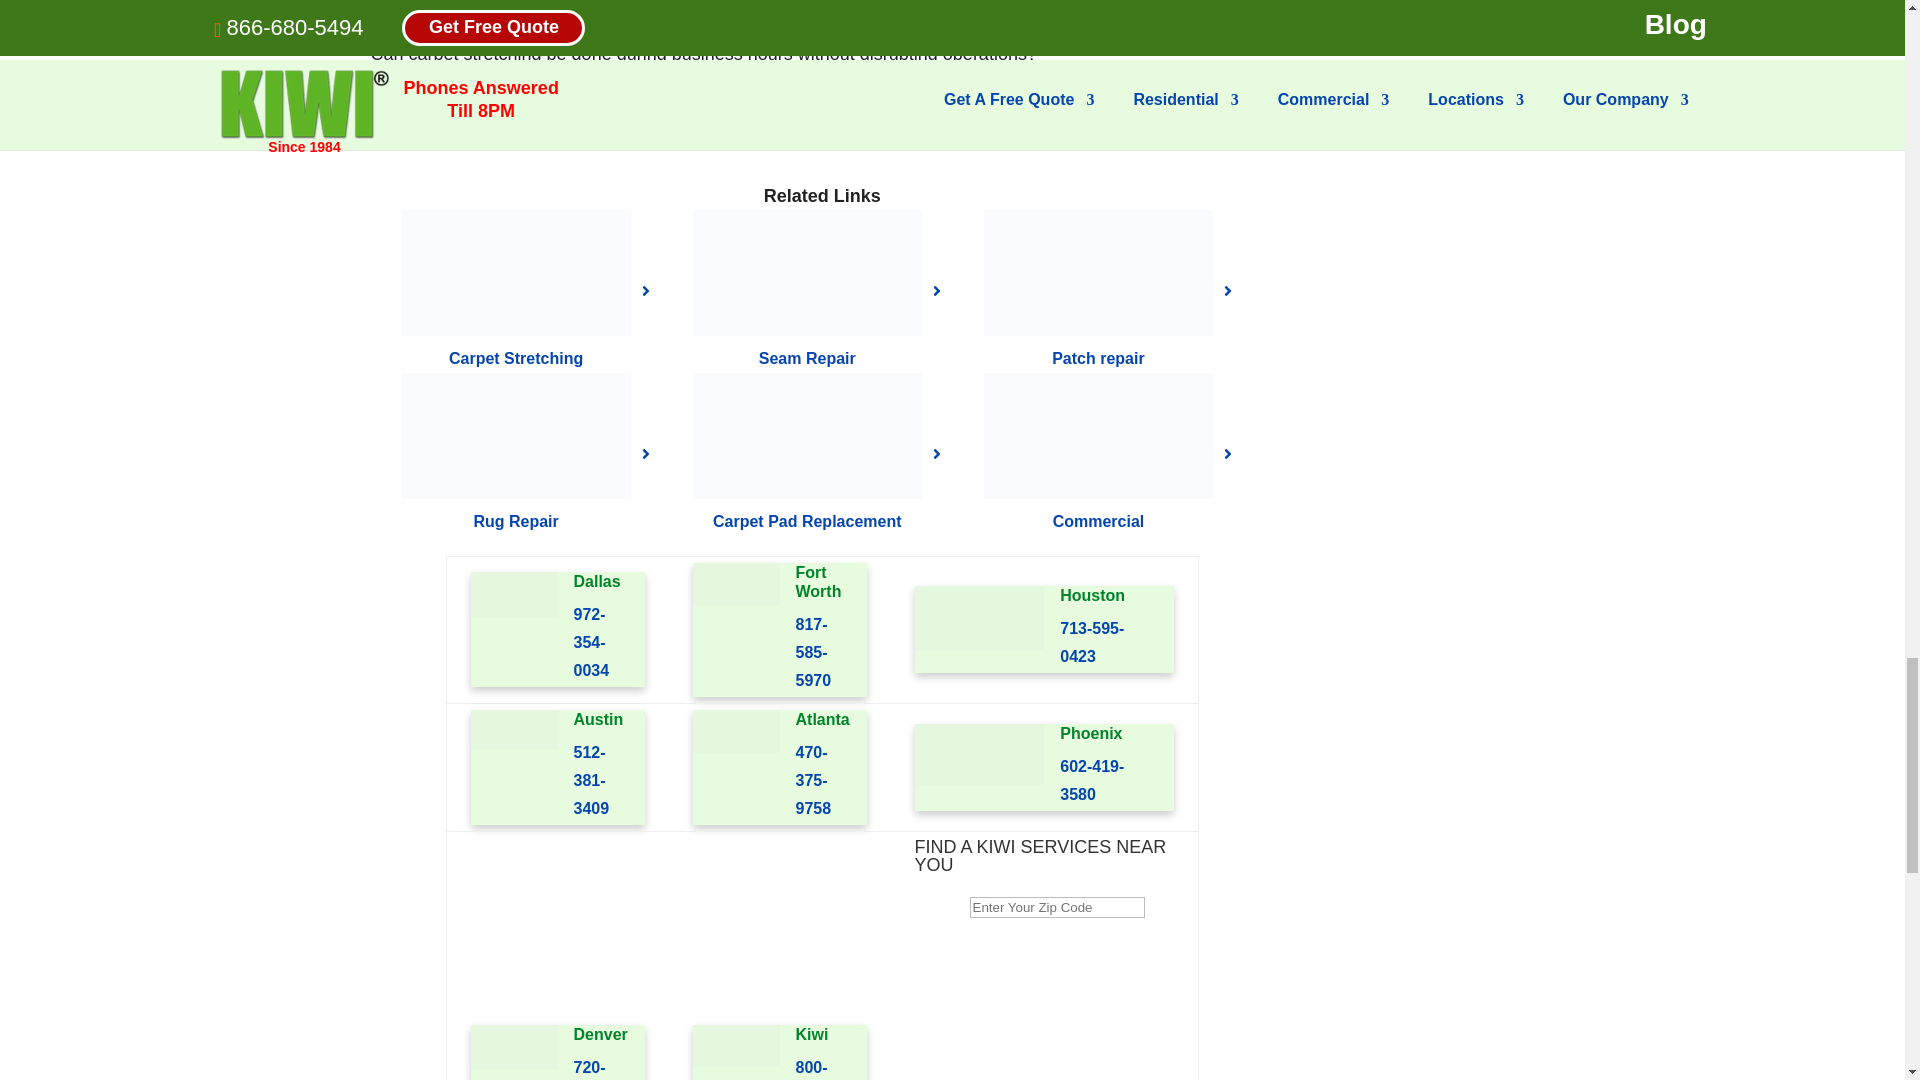 The width and height of the screenshot is (1920, 1080). I want to click on Rug Repair, so click(515, 522).